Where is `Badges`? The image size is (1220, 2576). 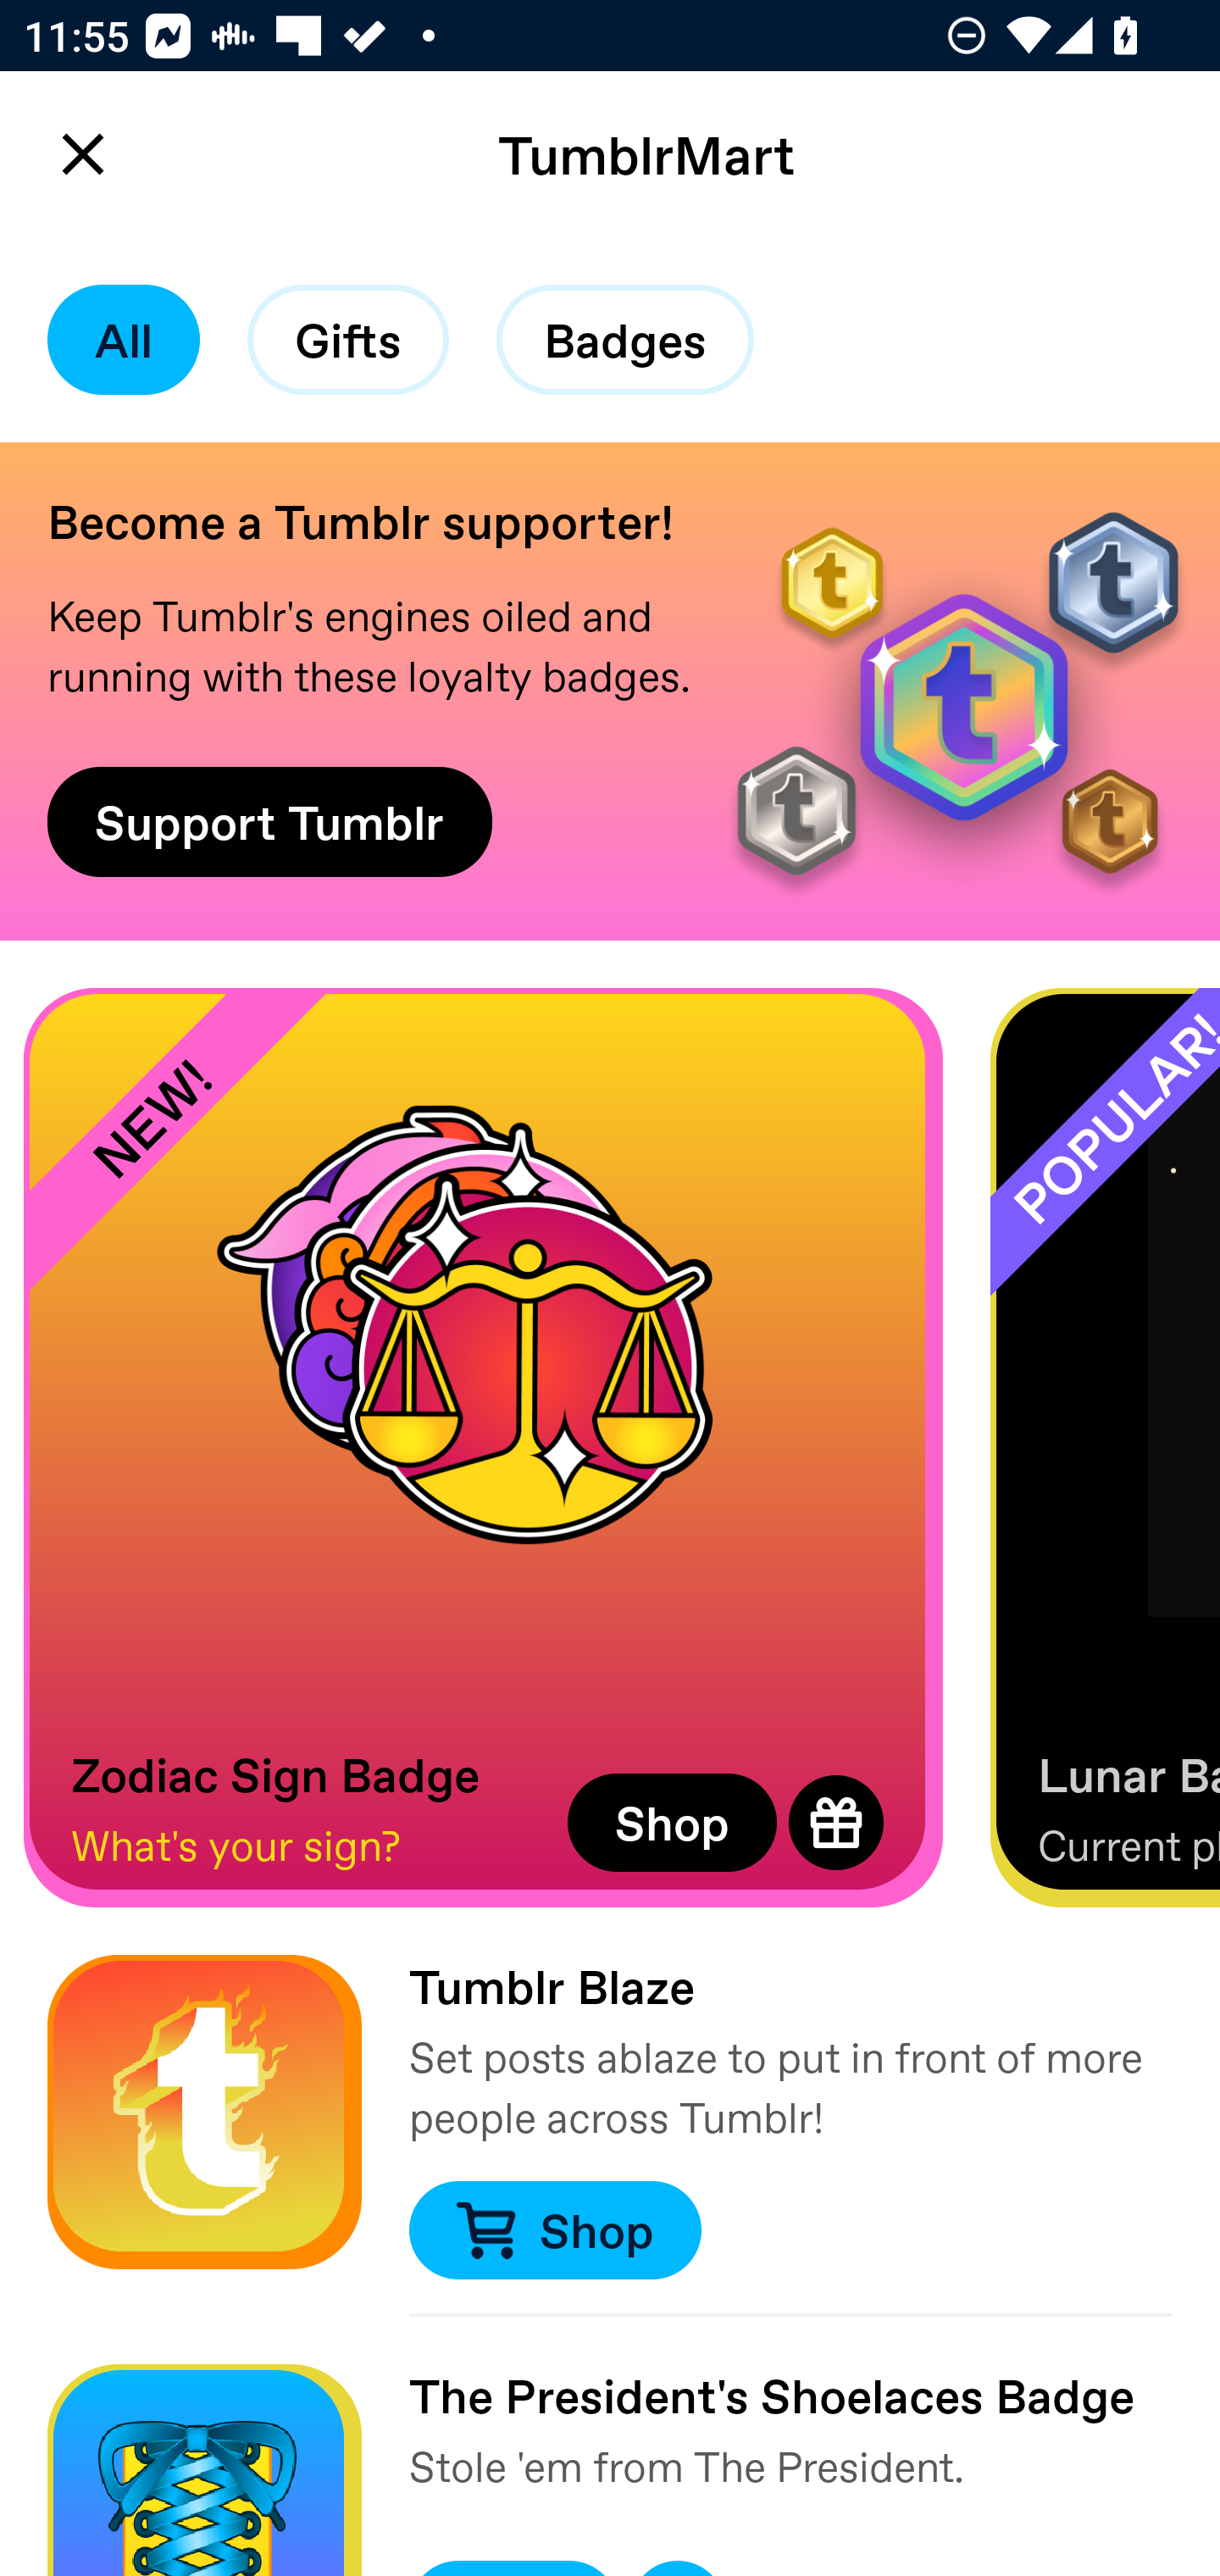
Badges is located at coordinates (625, 340).